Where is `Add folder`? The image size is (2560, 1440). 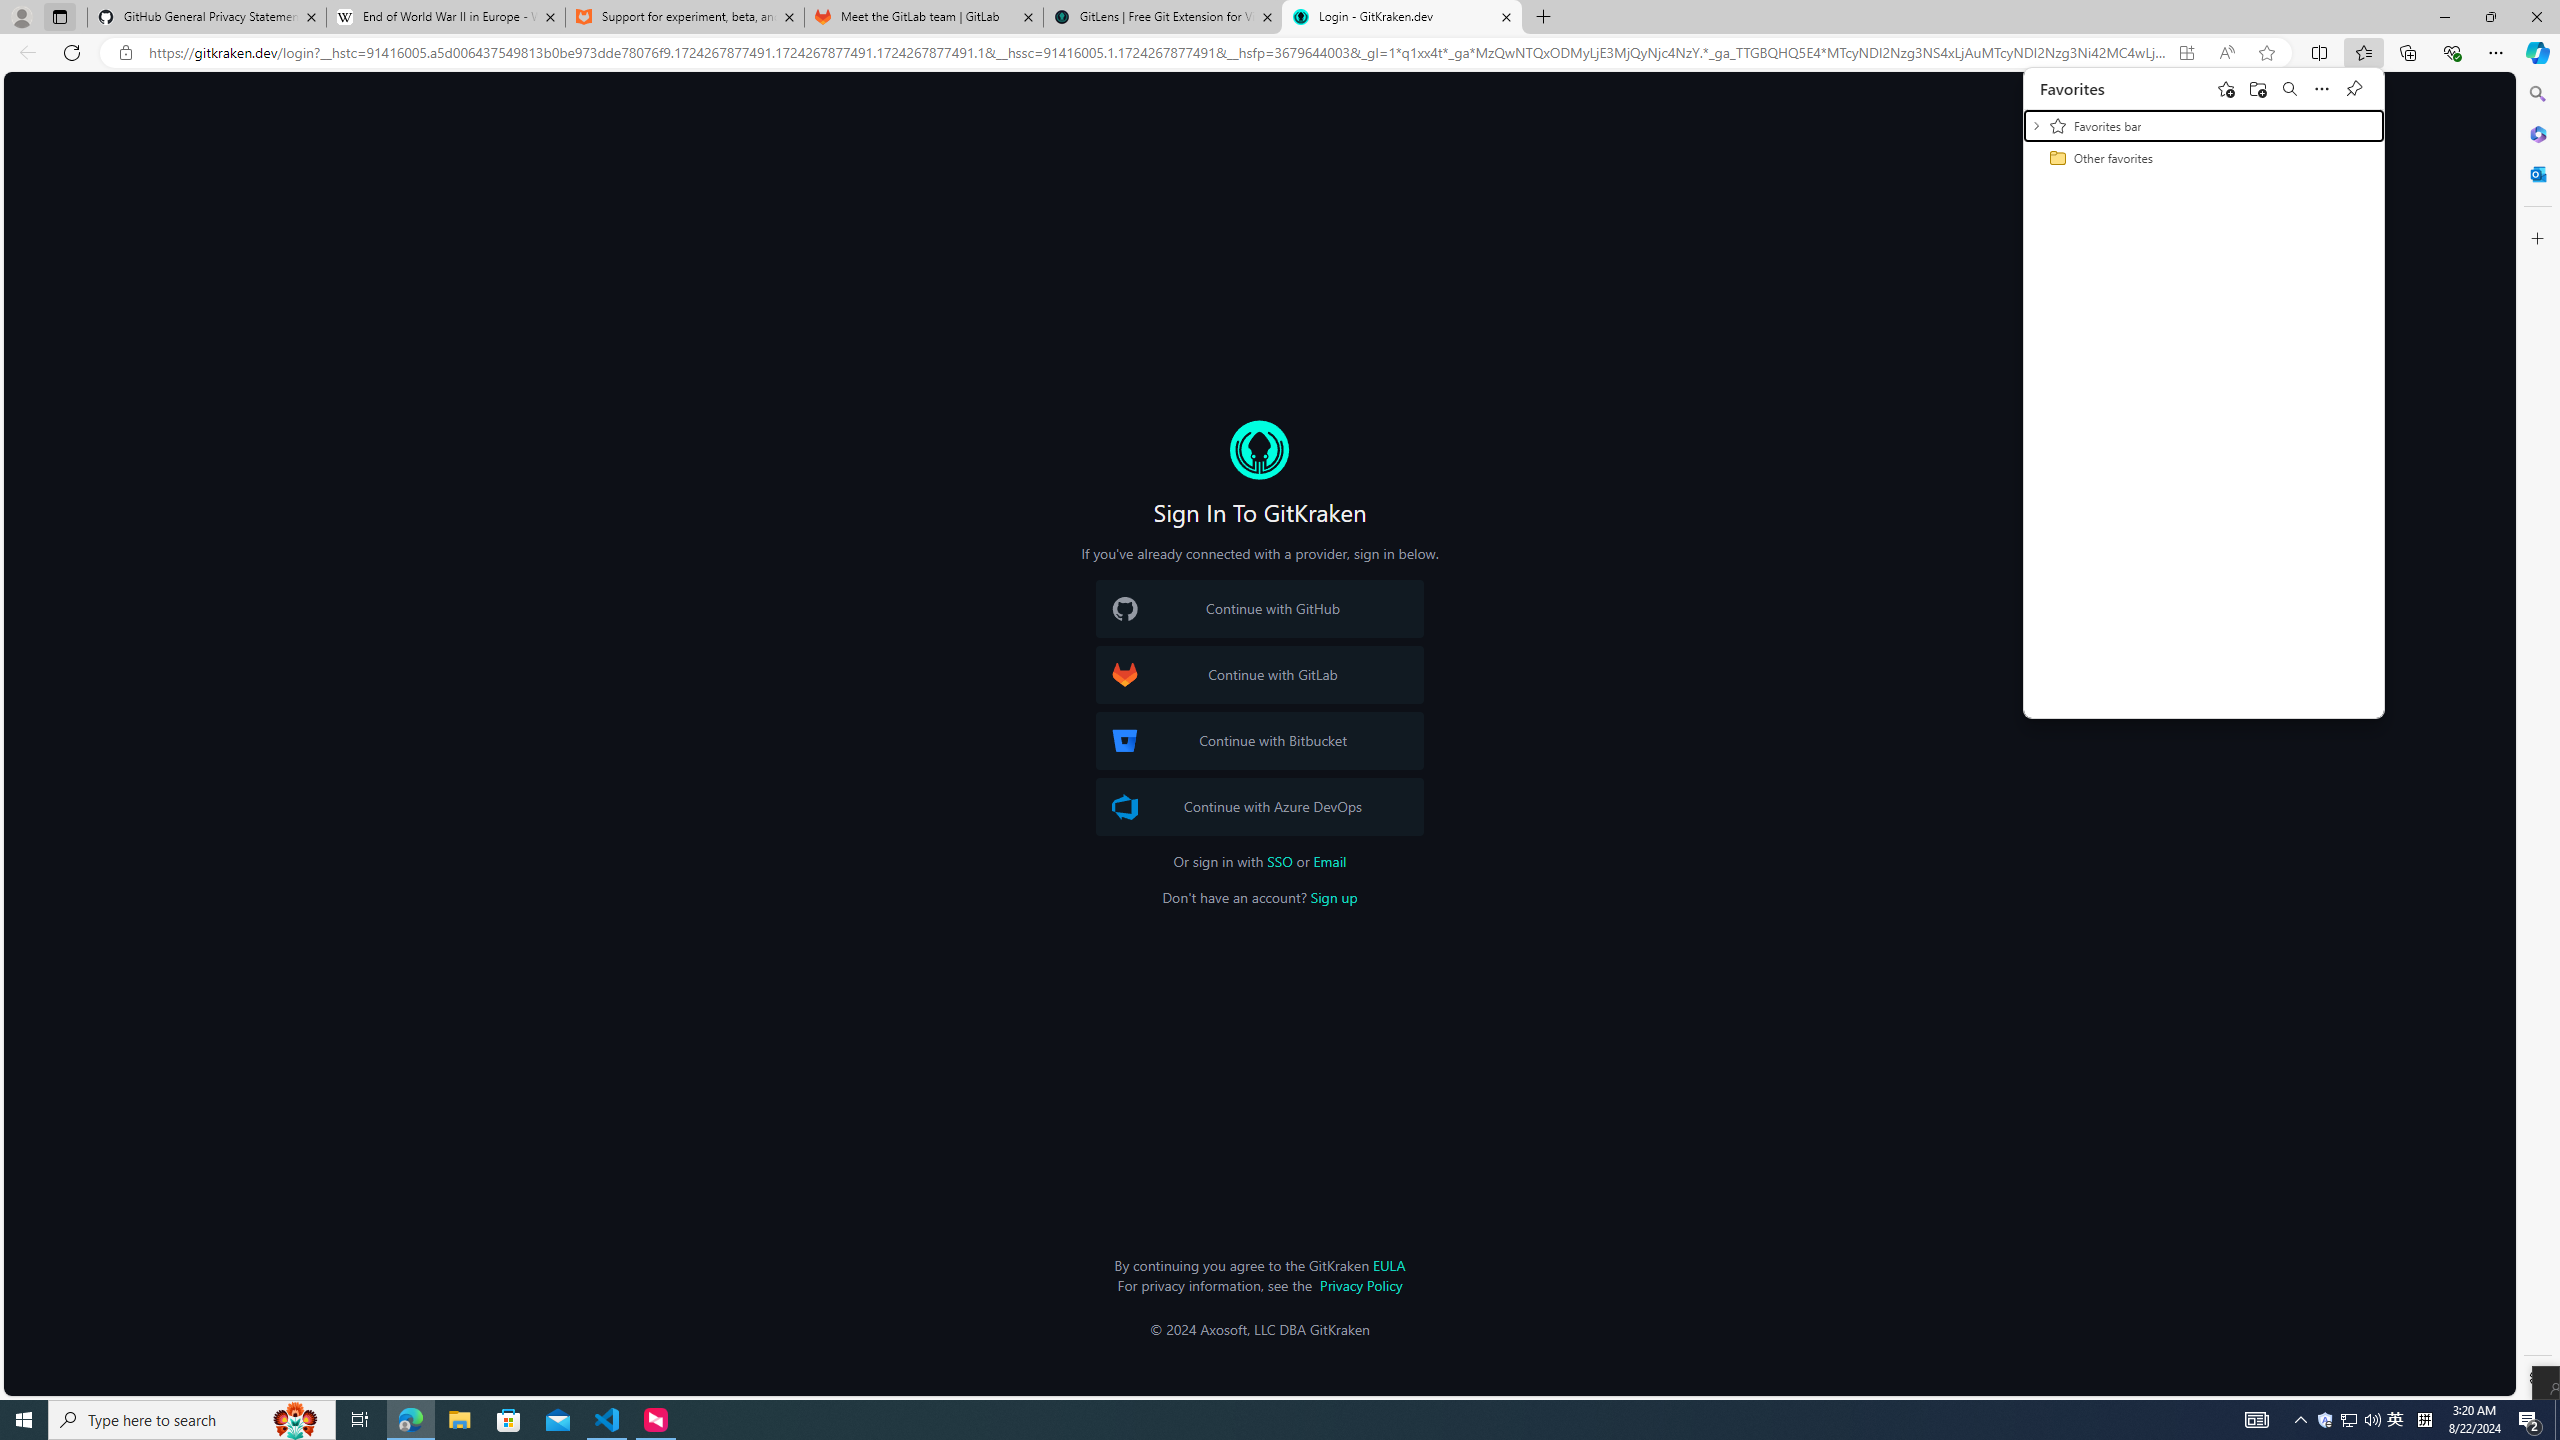 Add folder is located at coordinates (2259, 88).